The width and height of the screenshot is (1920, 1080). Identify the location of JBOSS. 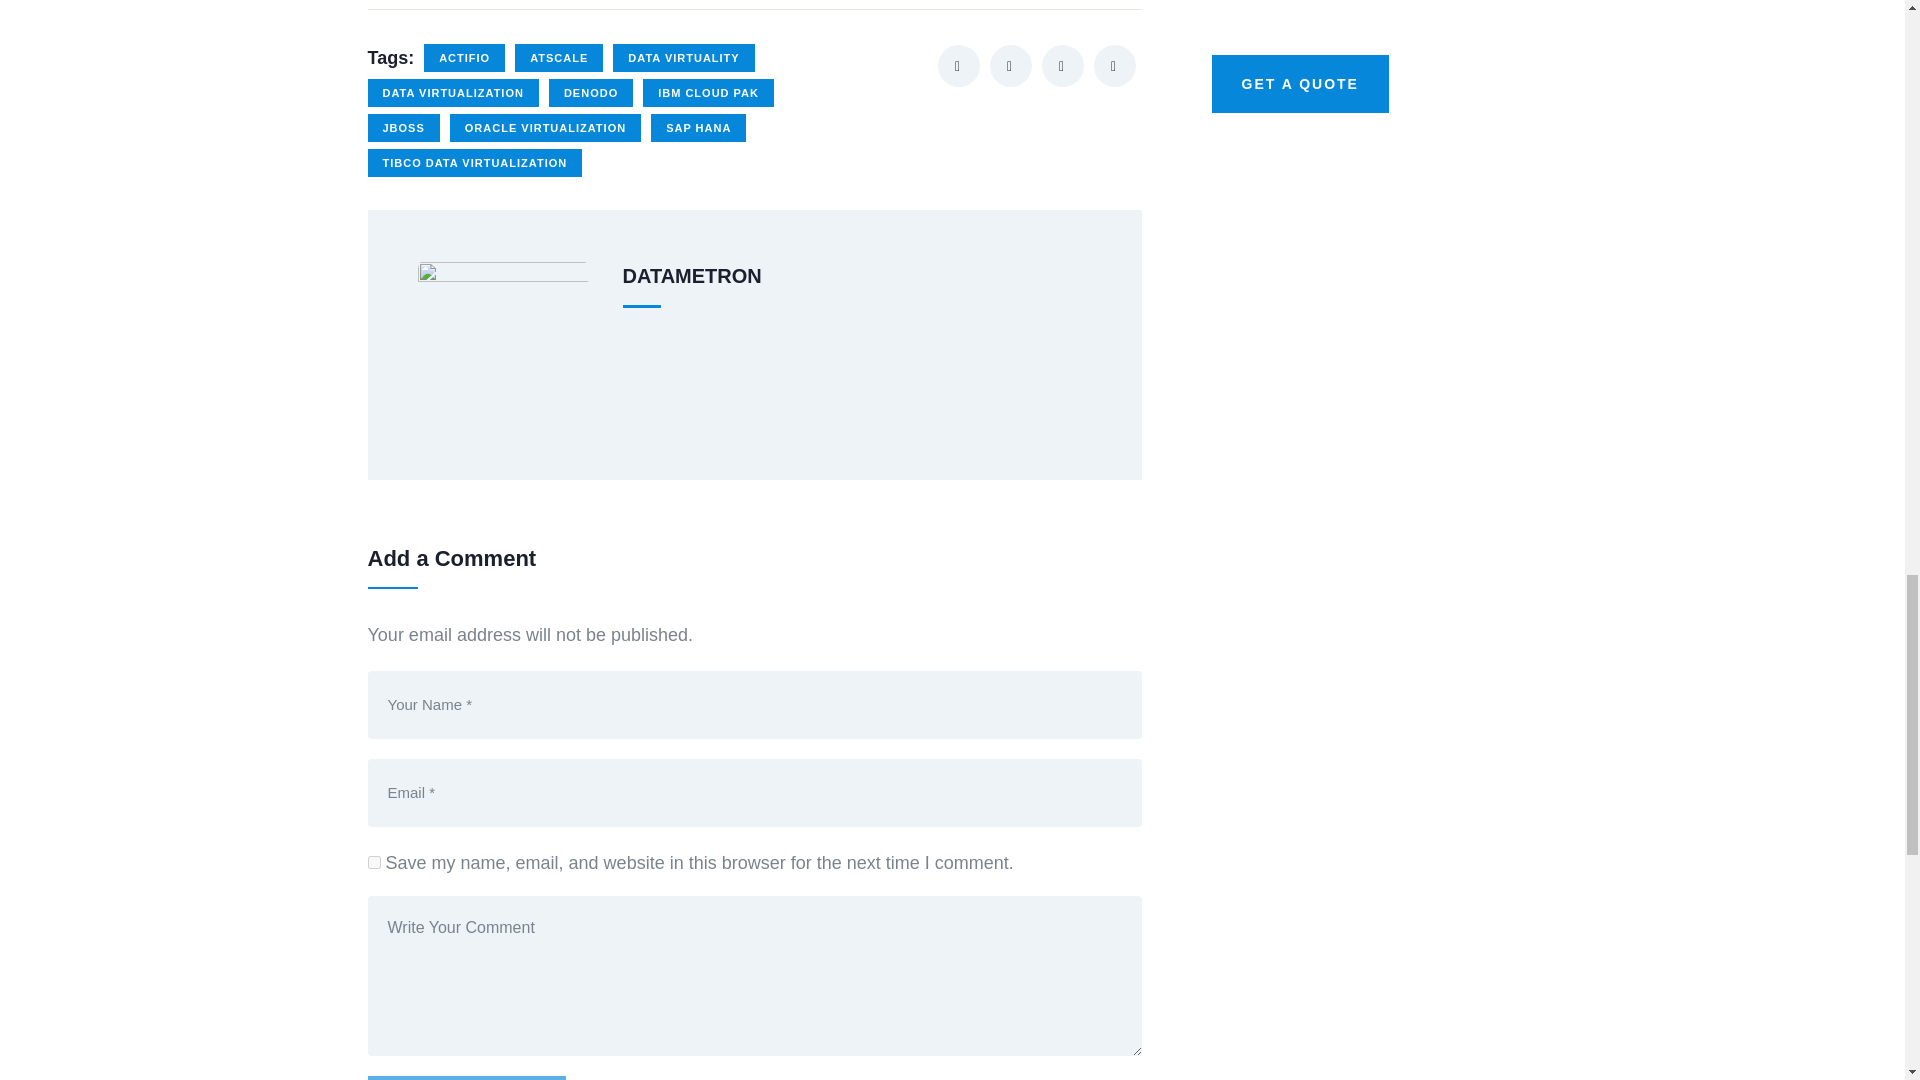
(404, 128).